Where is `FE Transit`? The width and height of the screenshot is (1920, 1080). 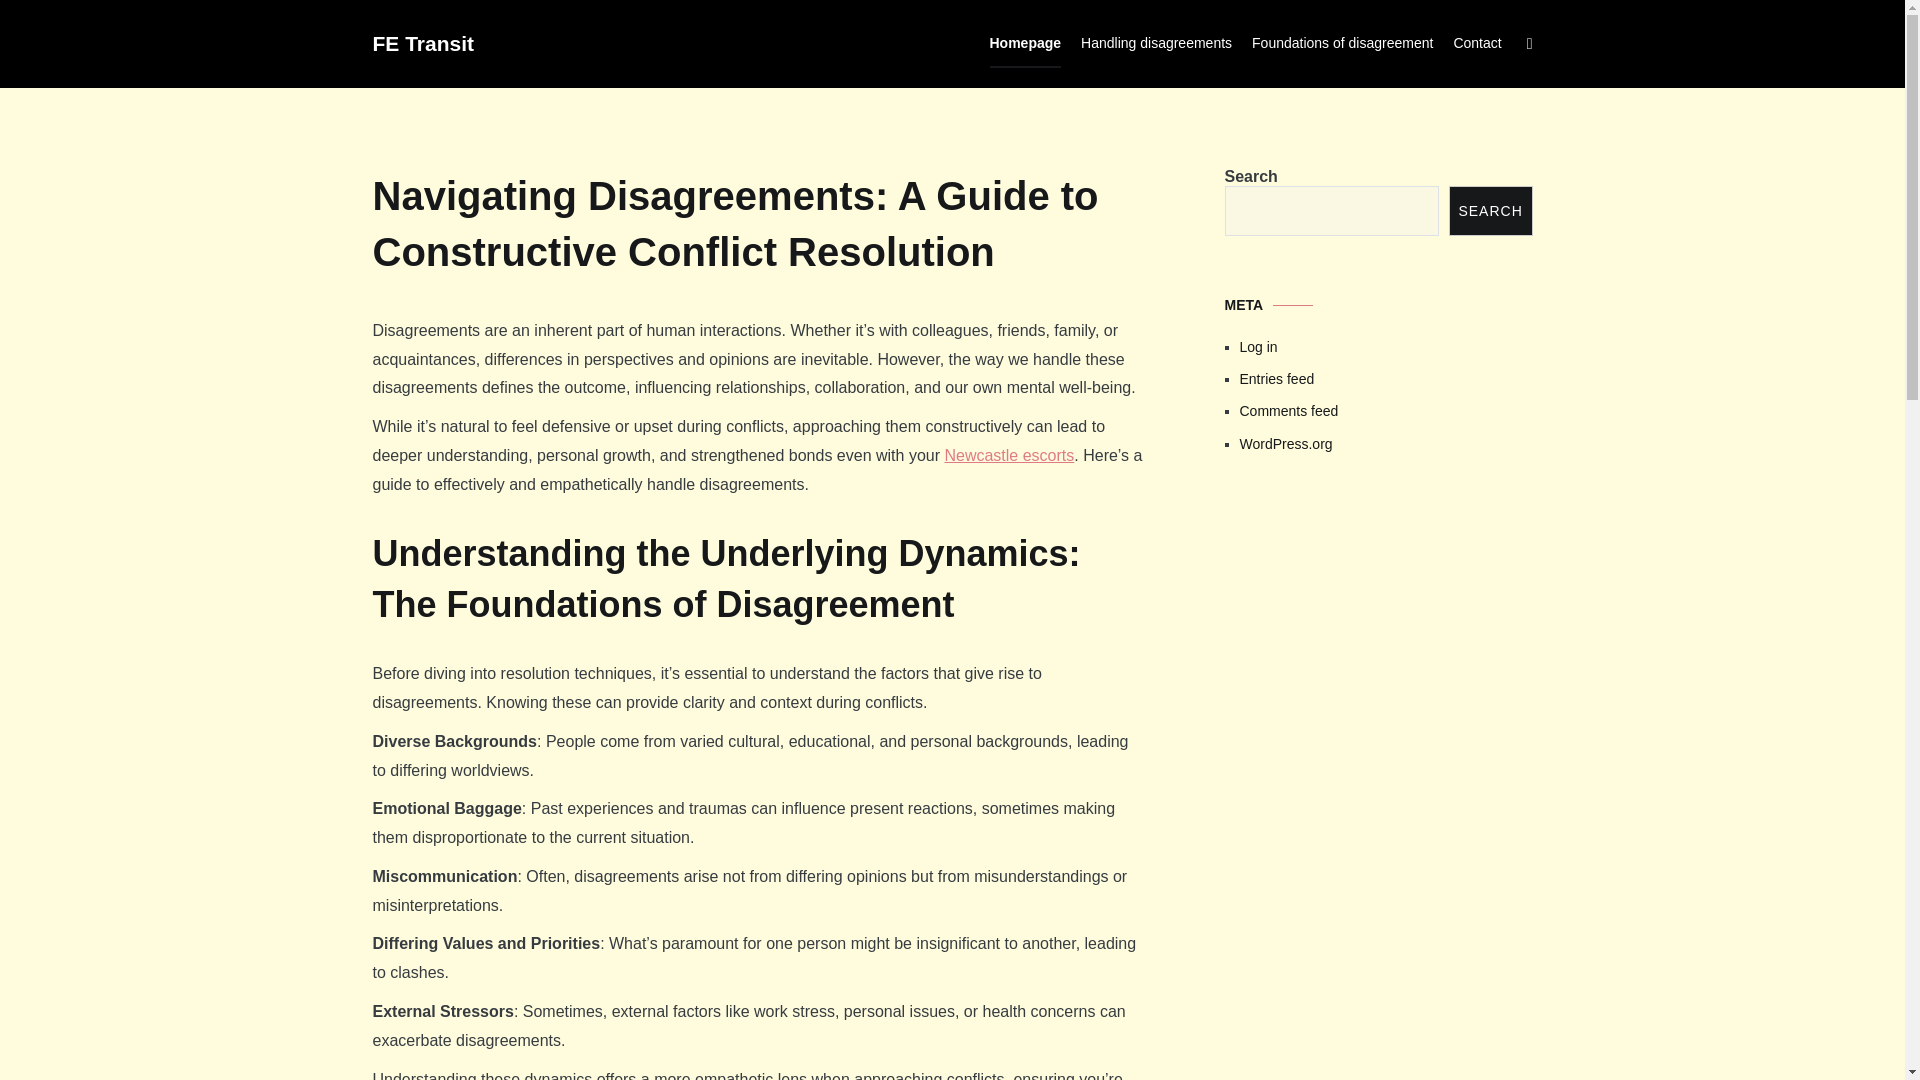
FE Transit is located at coordinates (423, 44).